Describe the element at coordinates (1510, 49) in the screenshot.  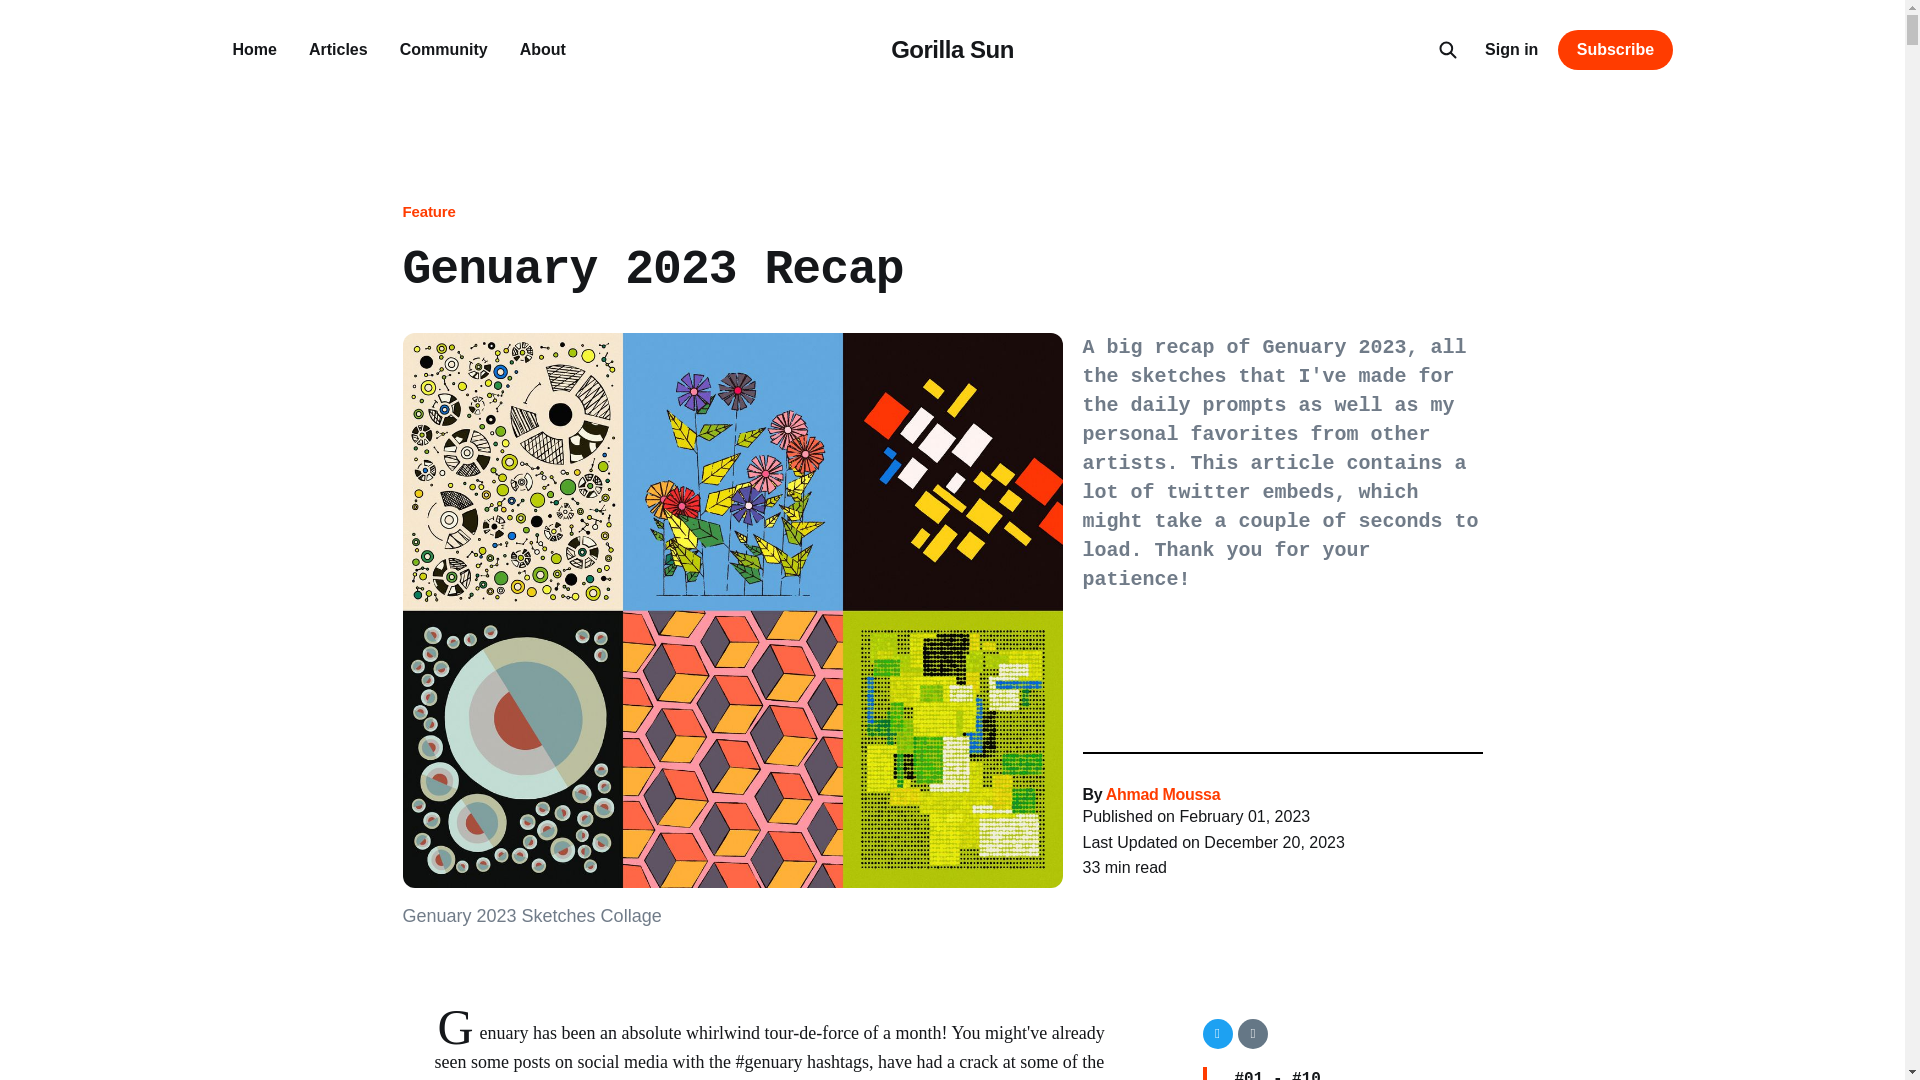
I see `Sign in` at that location.